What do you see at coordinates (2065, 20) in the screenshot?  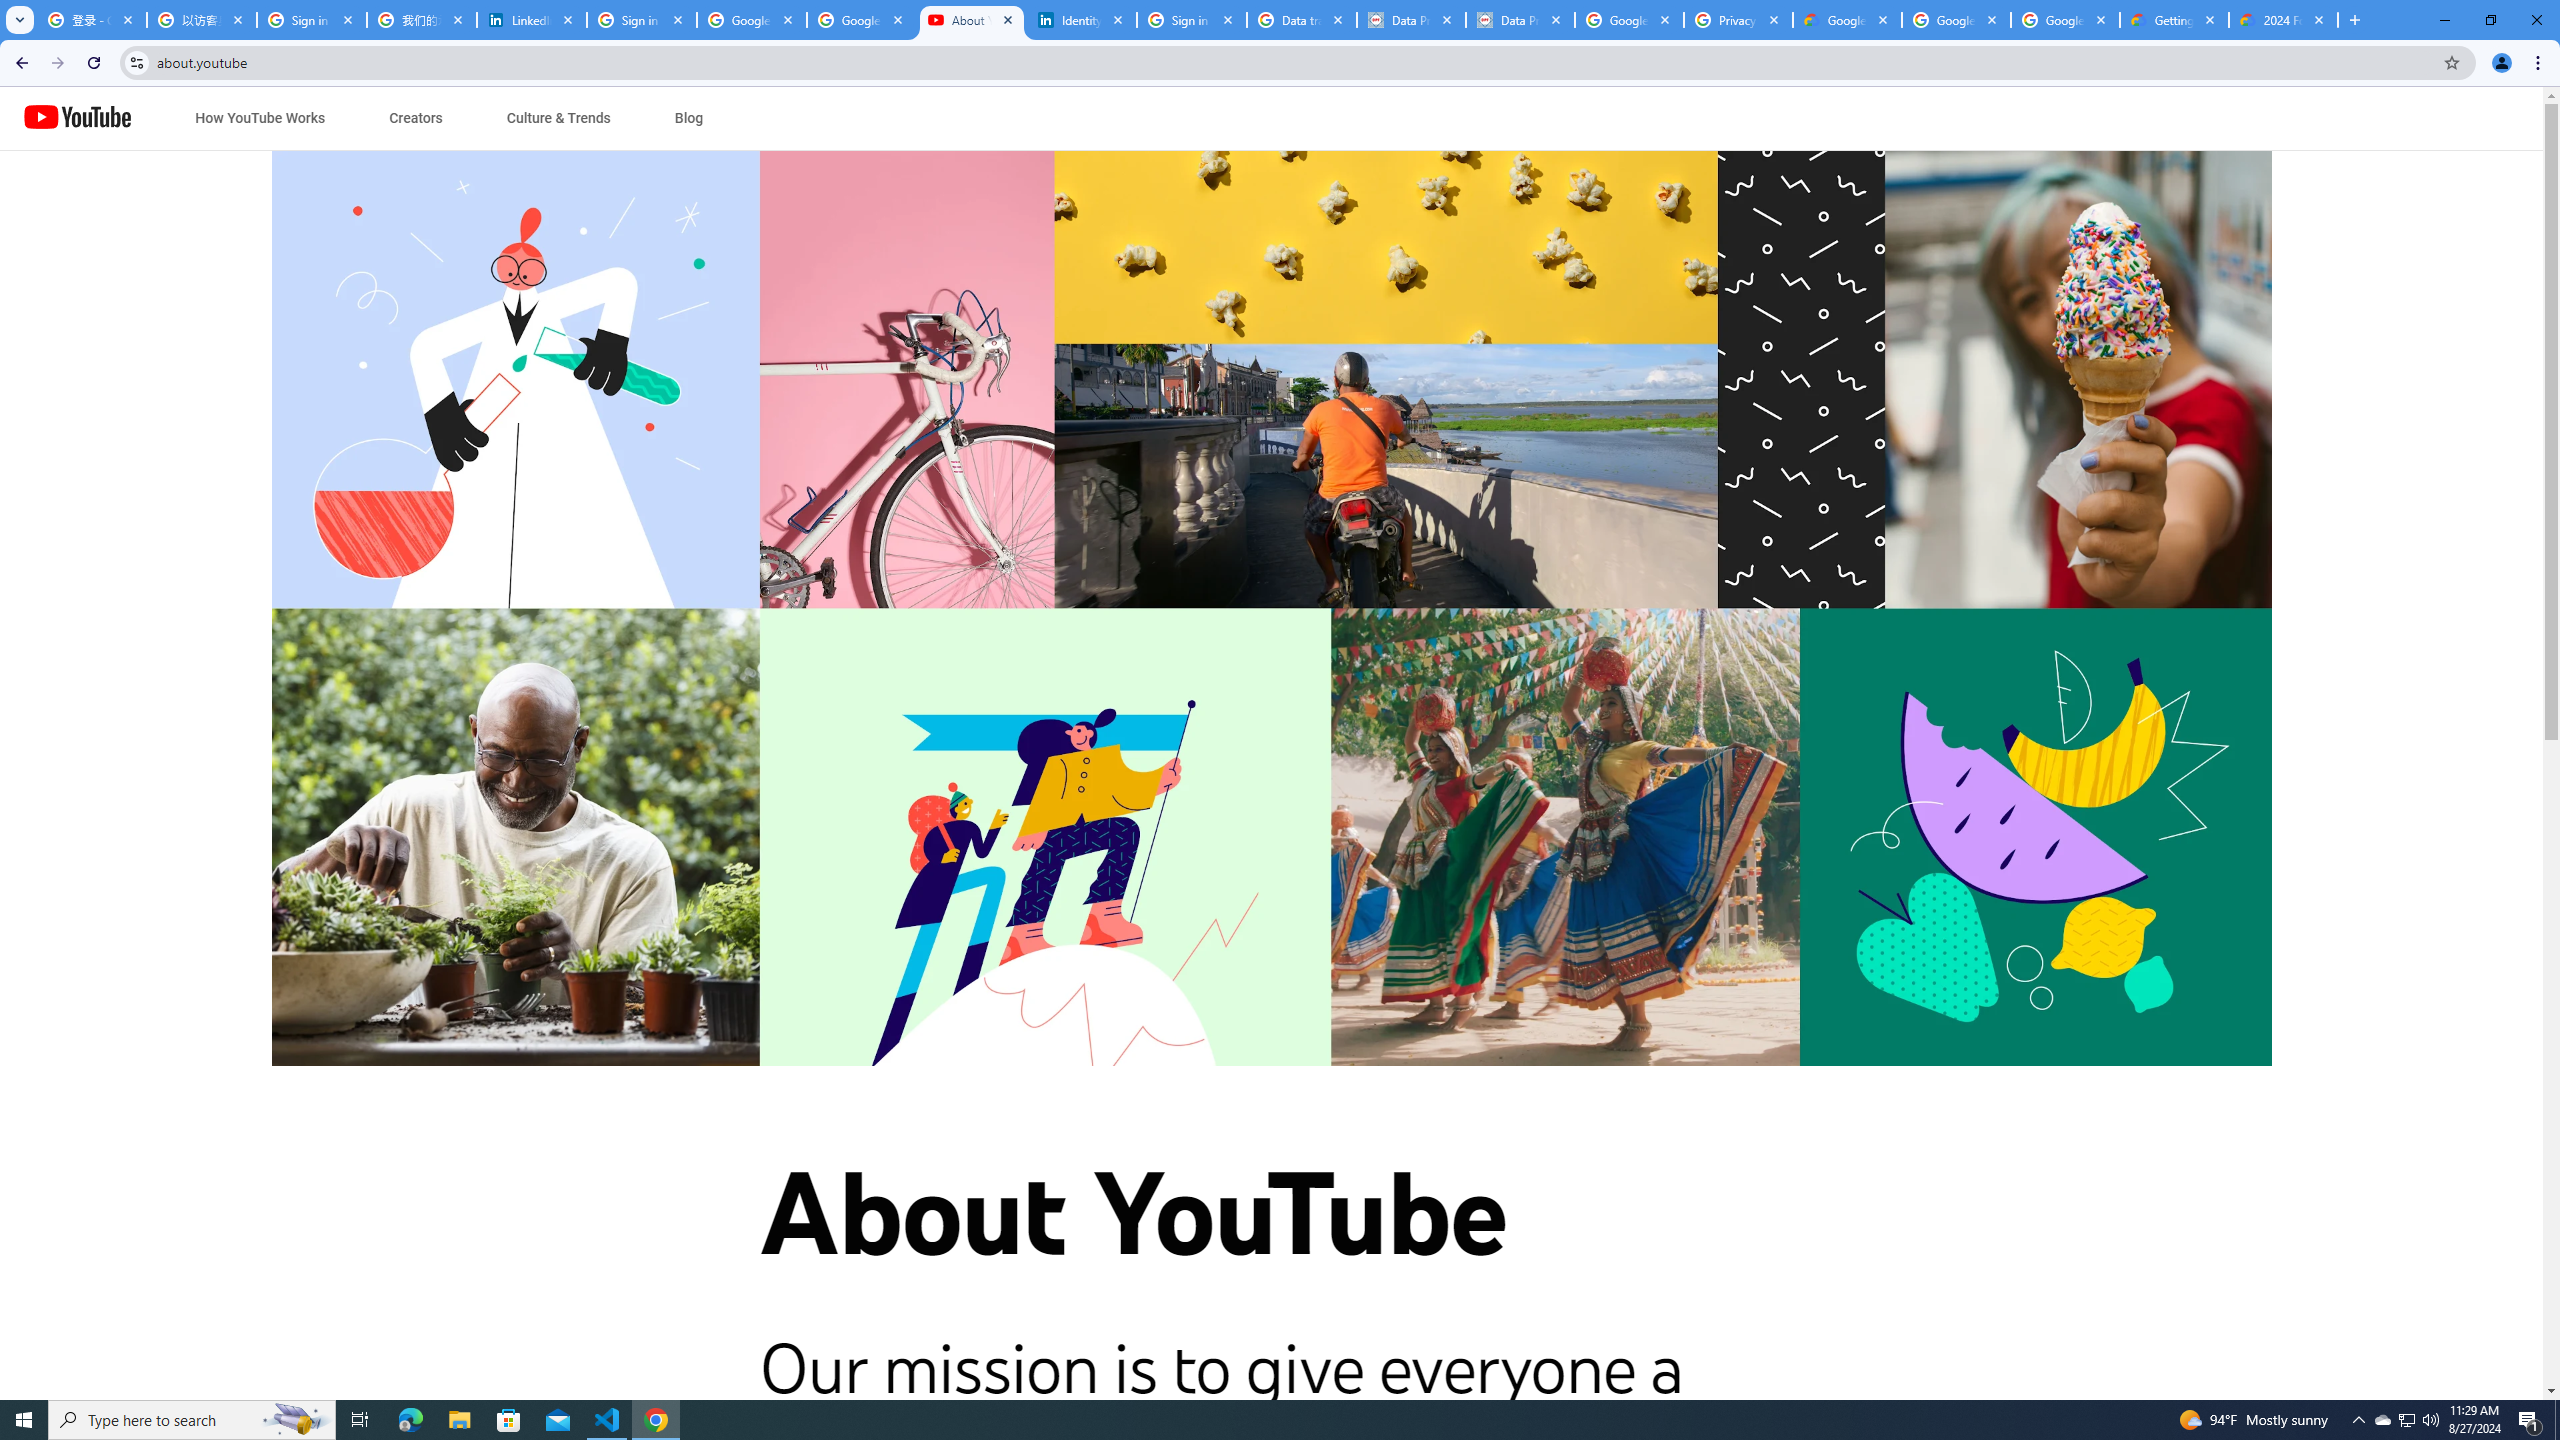 I see `Google Workspace - Specific Terms` at bounding box center [2065, 20].